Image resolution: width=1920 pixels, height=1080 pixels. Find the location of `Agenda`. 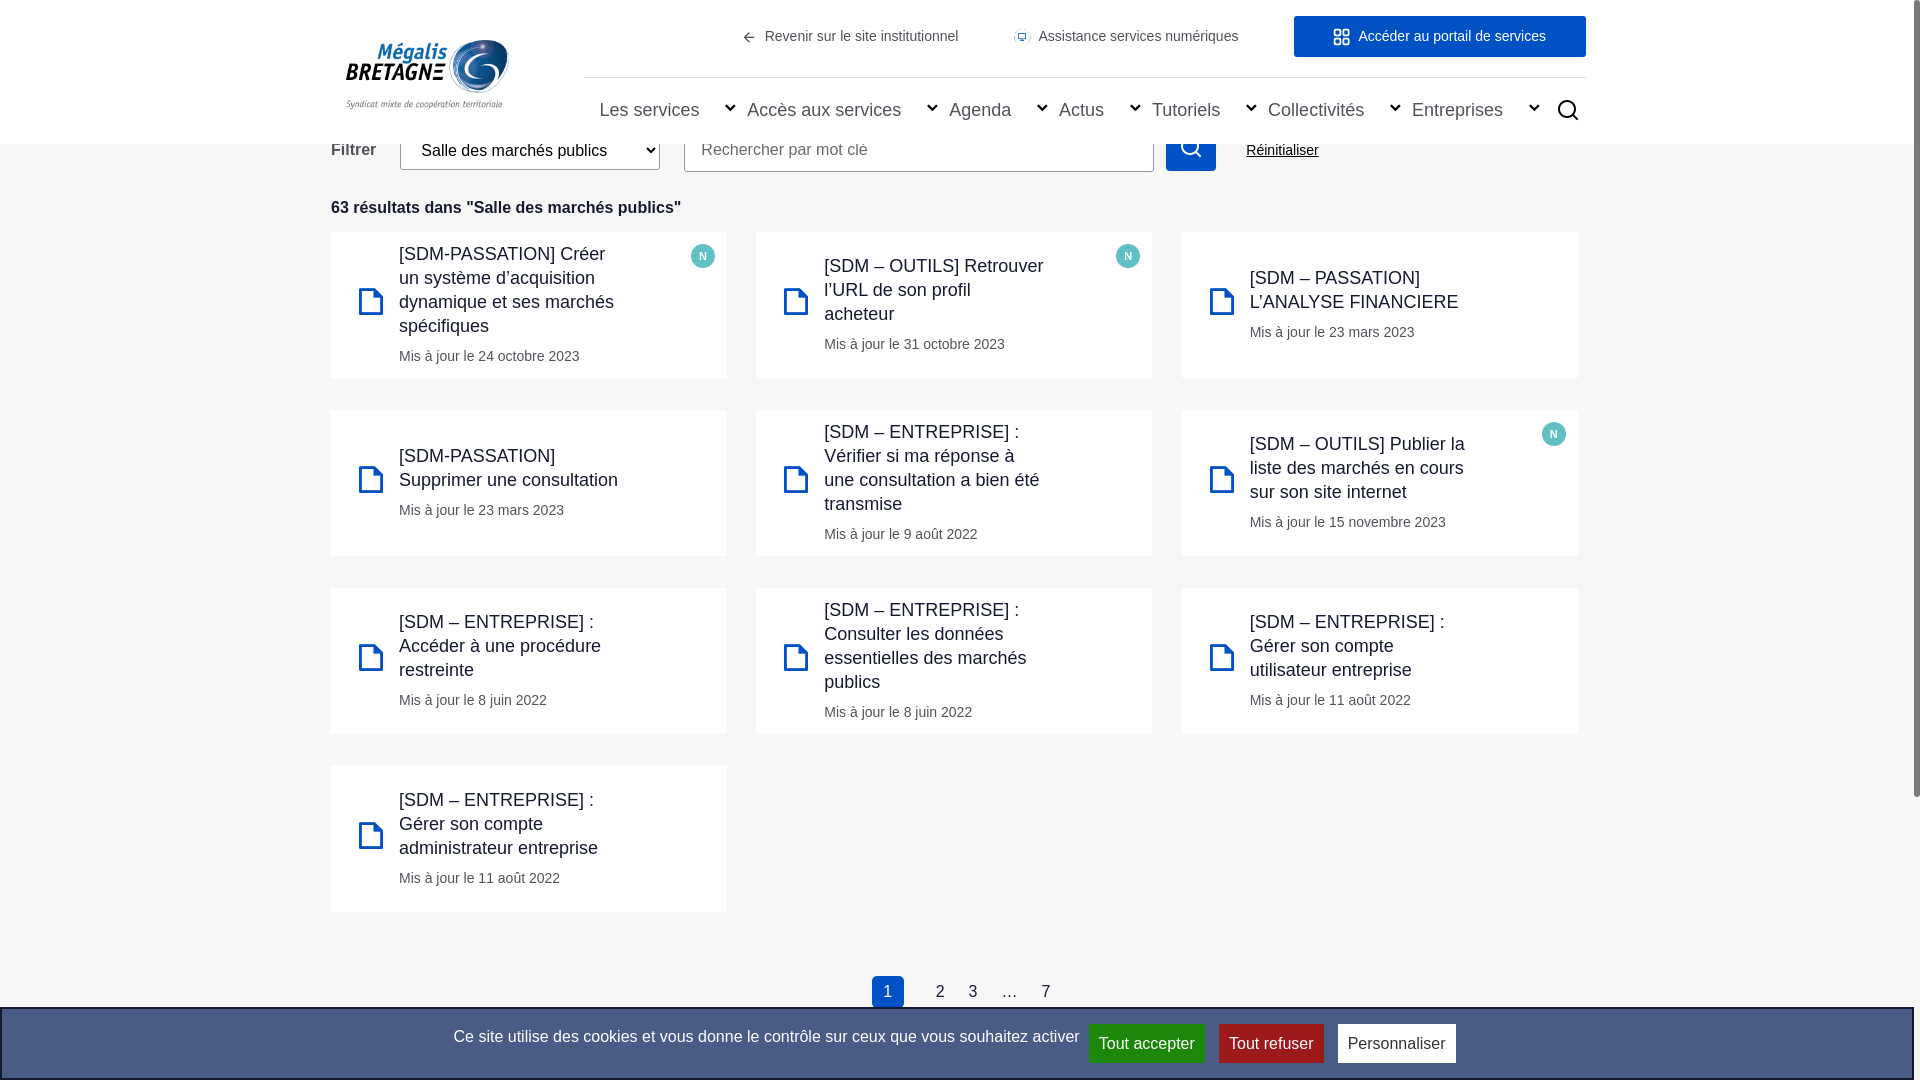

Agenda is located at coordinates (980, 111).